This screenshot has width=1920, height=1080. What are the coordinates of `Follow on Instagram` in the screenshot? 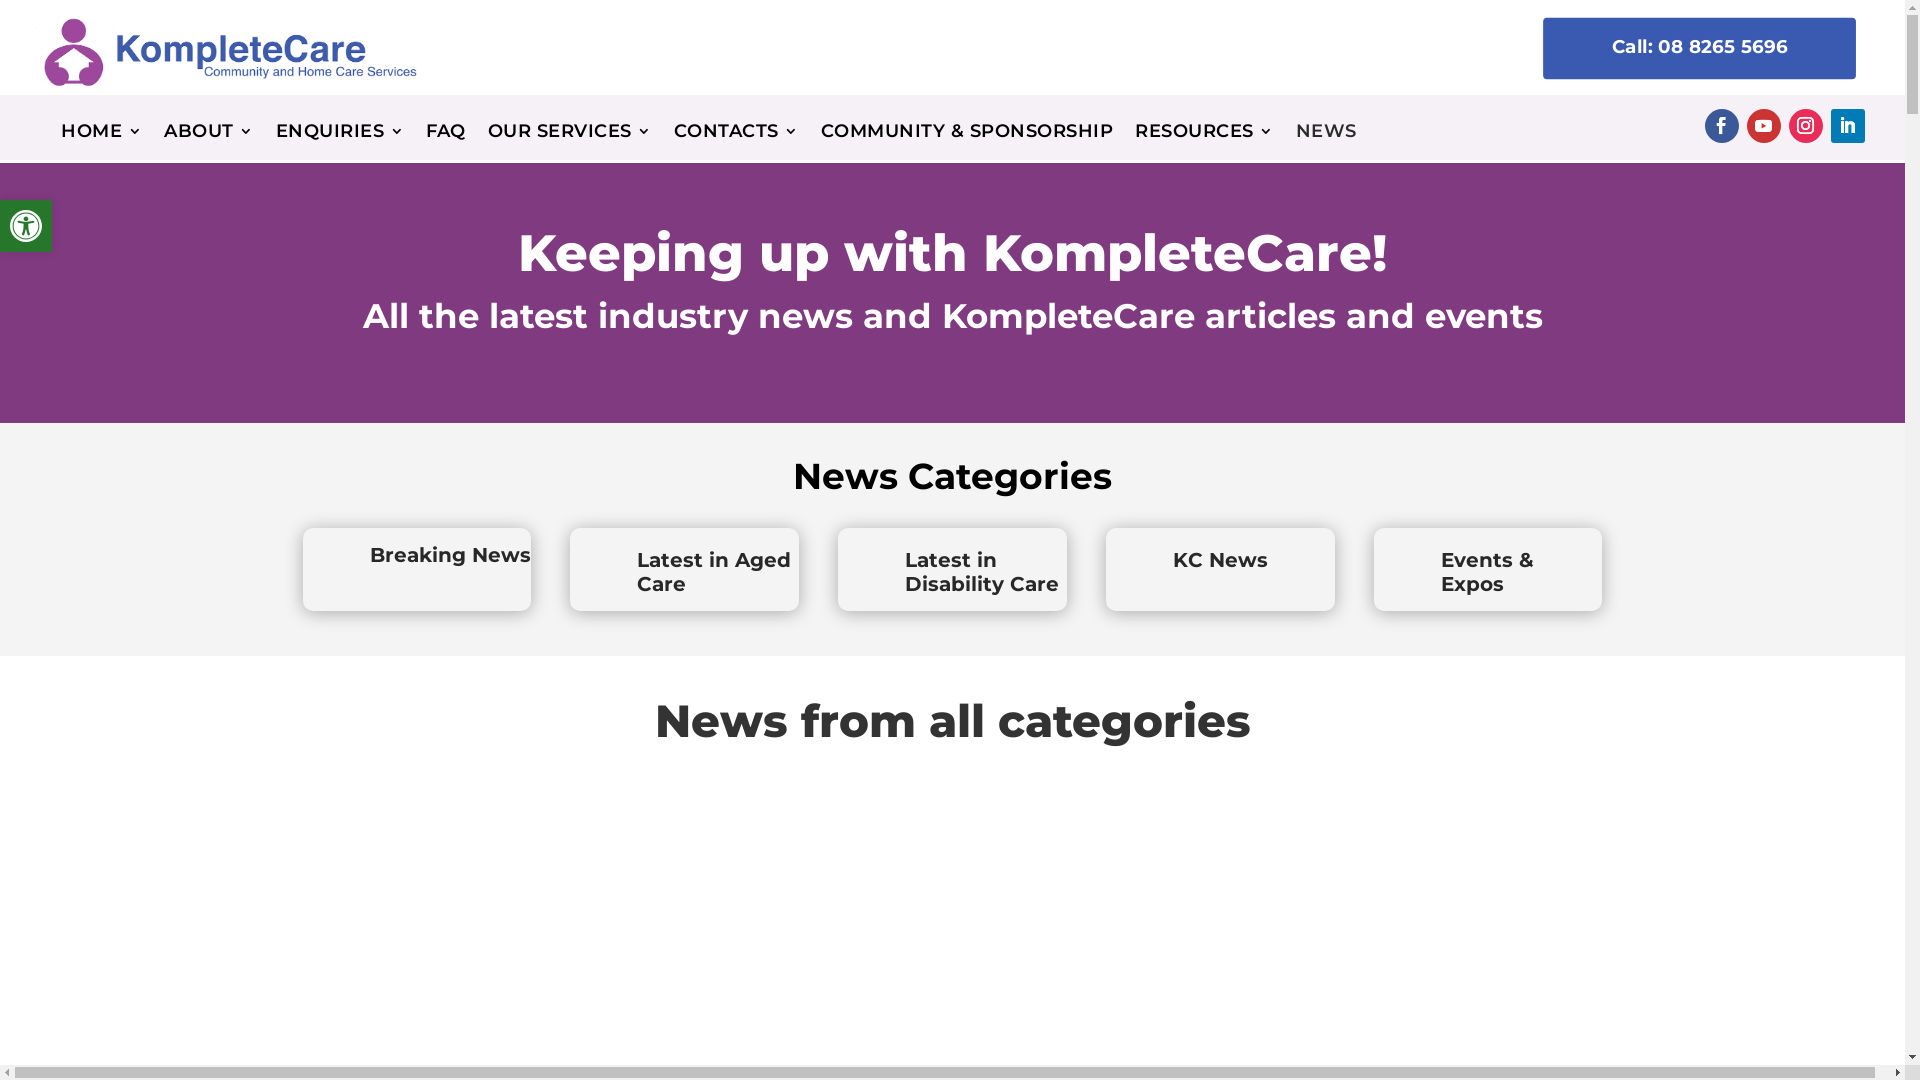 It's located at (1806, 126).